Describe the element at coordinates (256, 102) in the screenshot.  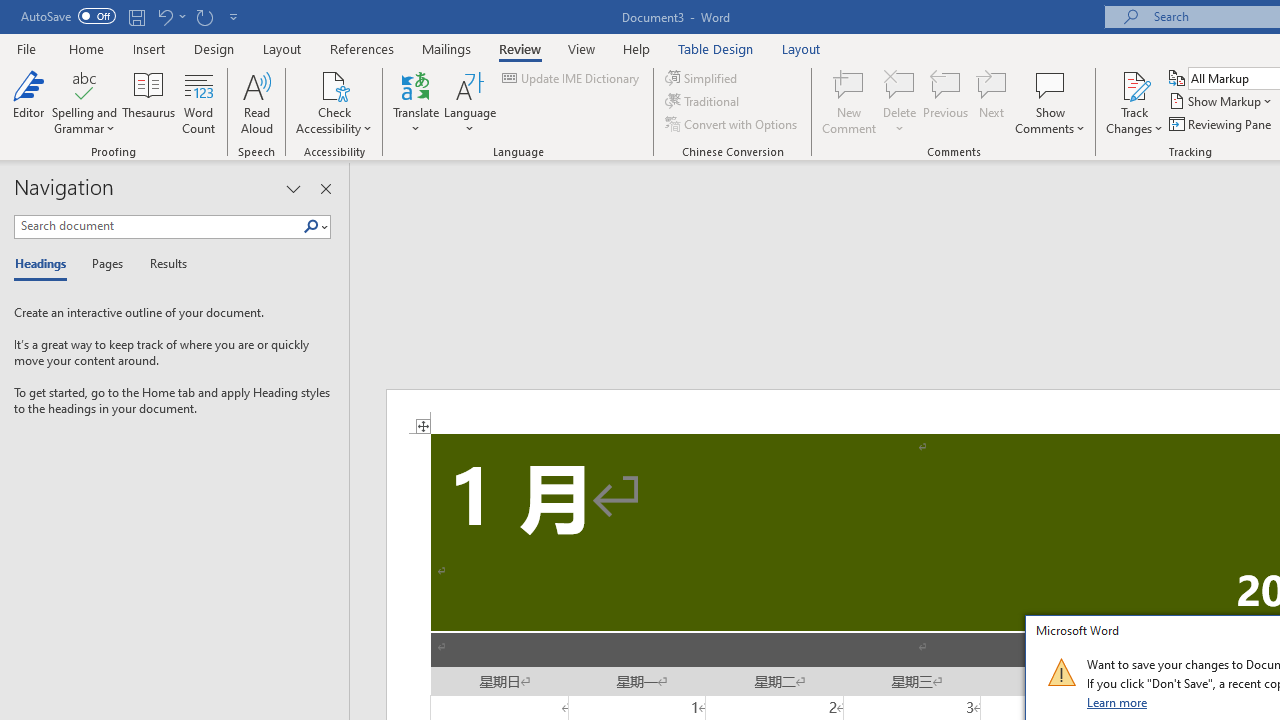
I see `Read Aloud` at that location.